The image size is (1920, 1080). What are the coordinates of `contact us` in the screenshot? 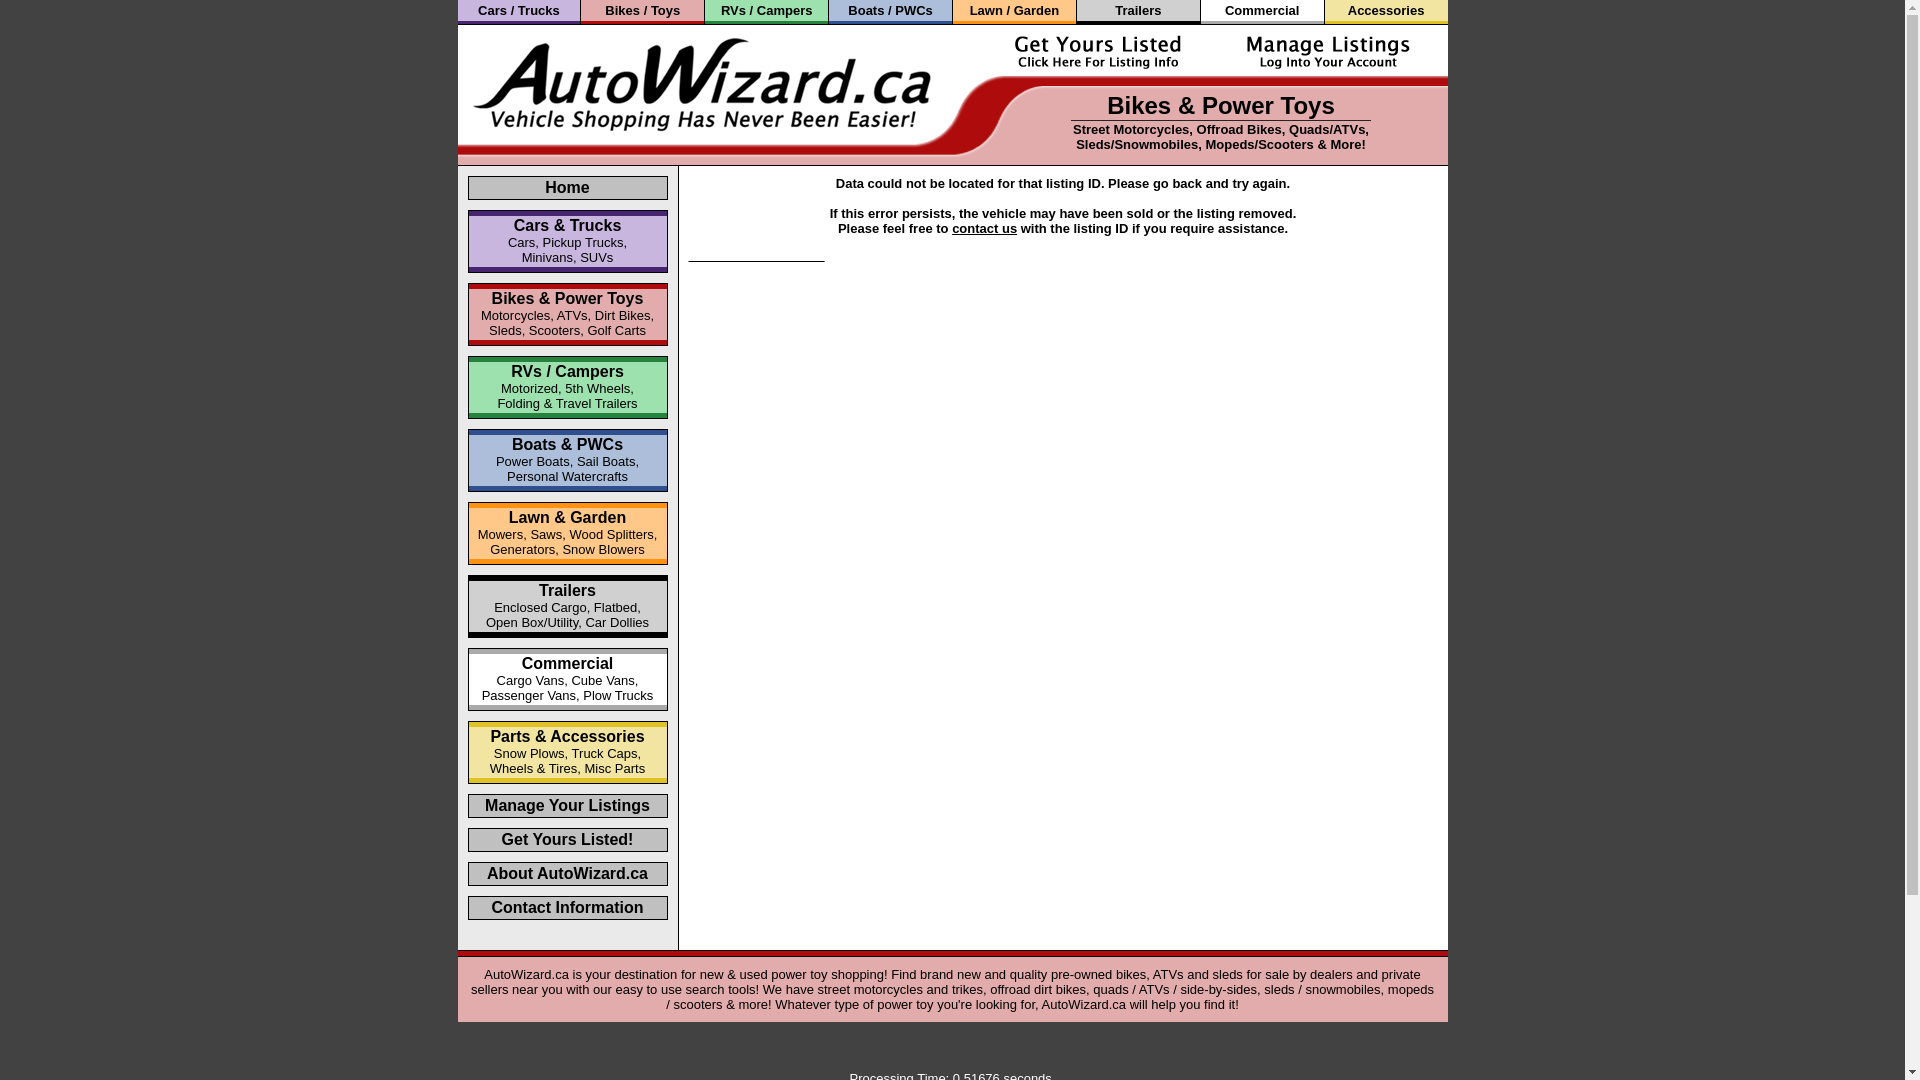 It's located at (984, 228).